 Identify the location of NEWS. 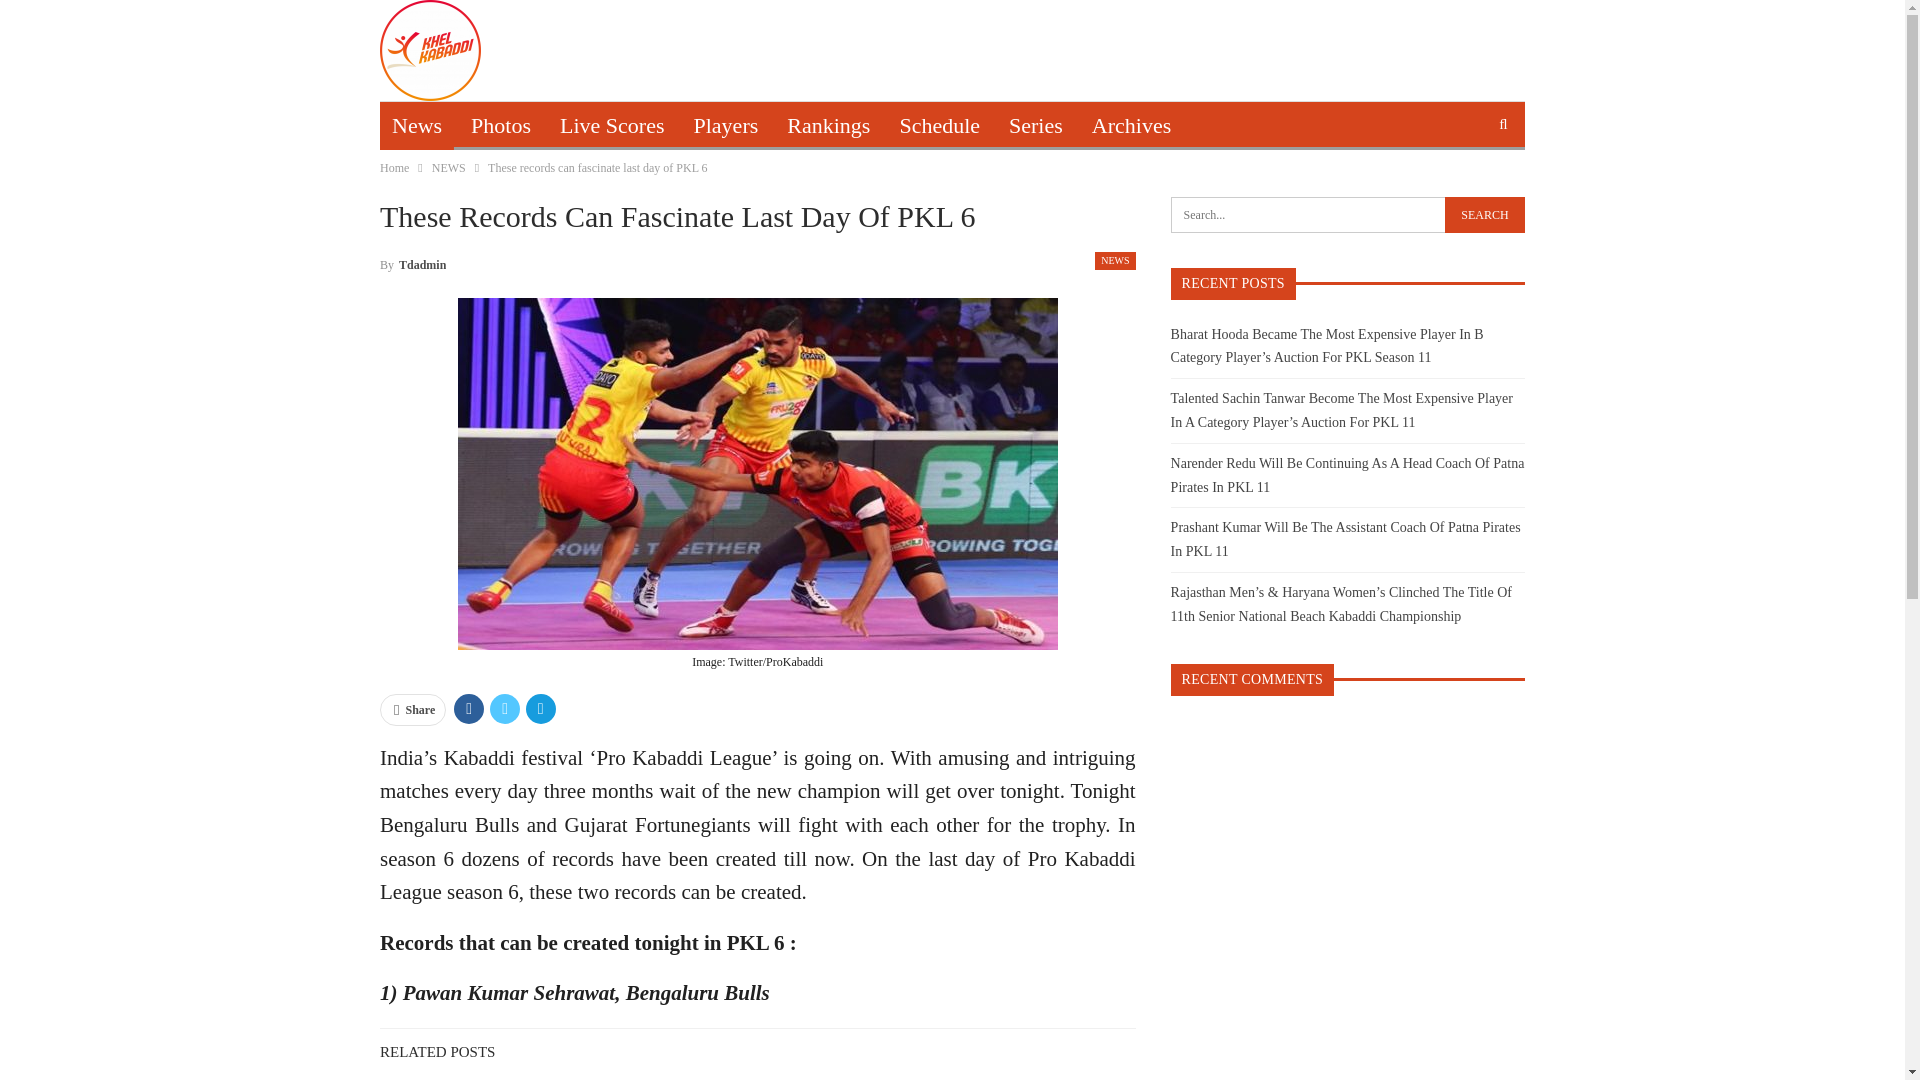
(449, 168).